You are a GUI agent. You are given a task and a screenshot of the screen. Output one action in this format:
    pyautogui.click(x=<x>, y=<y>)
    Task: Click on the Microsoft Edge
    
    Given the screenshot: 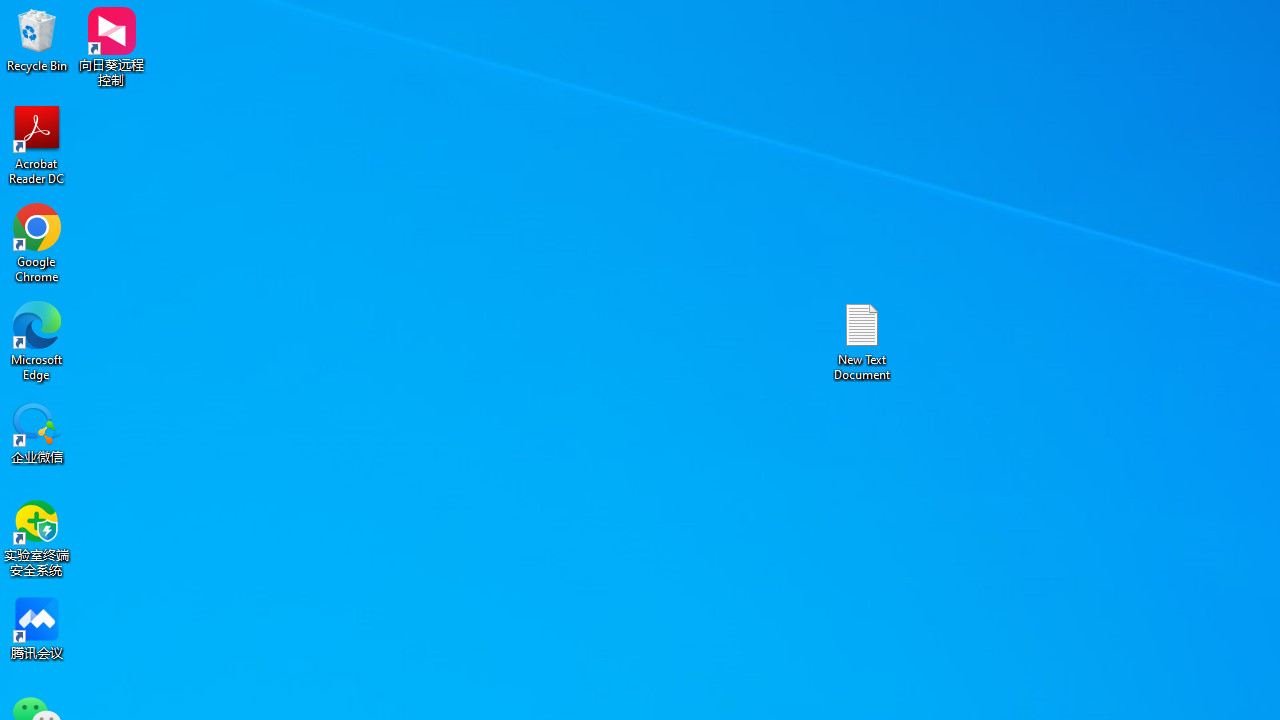 What is the action you would take?
    pyautogui.click(x=37, y=340)
    